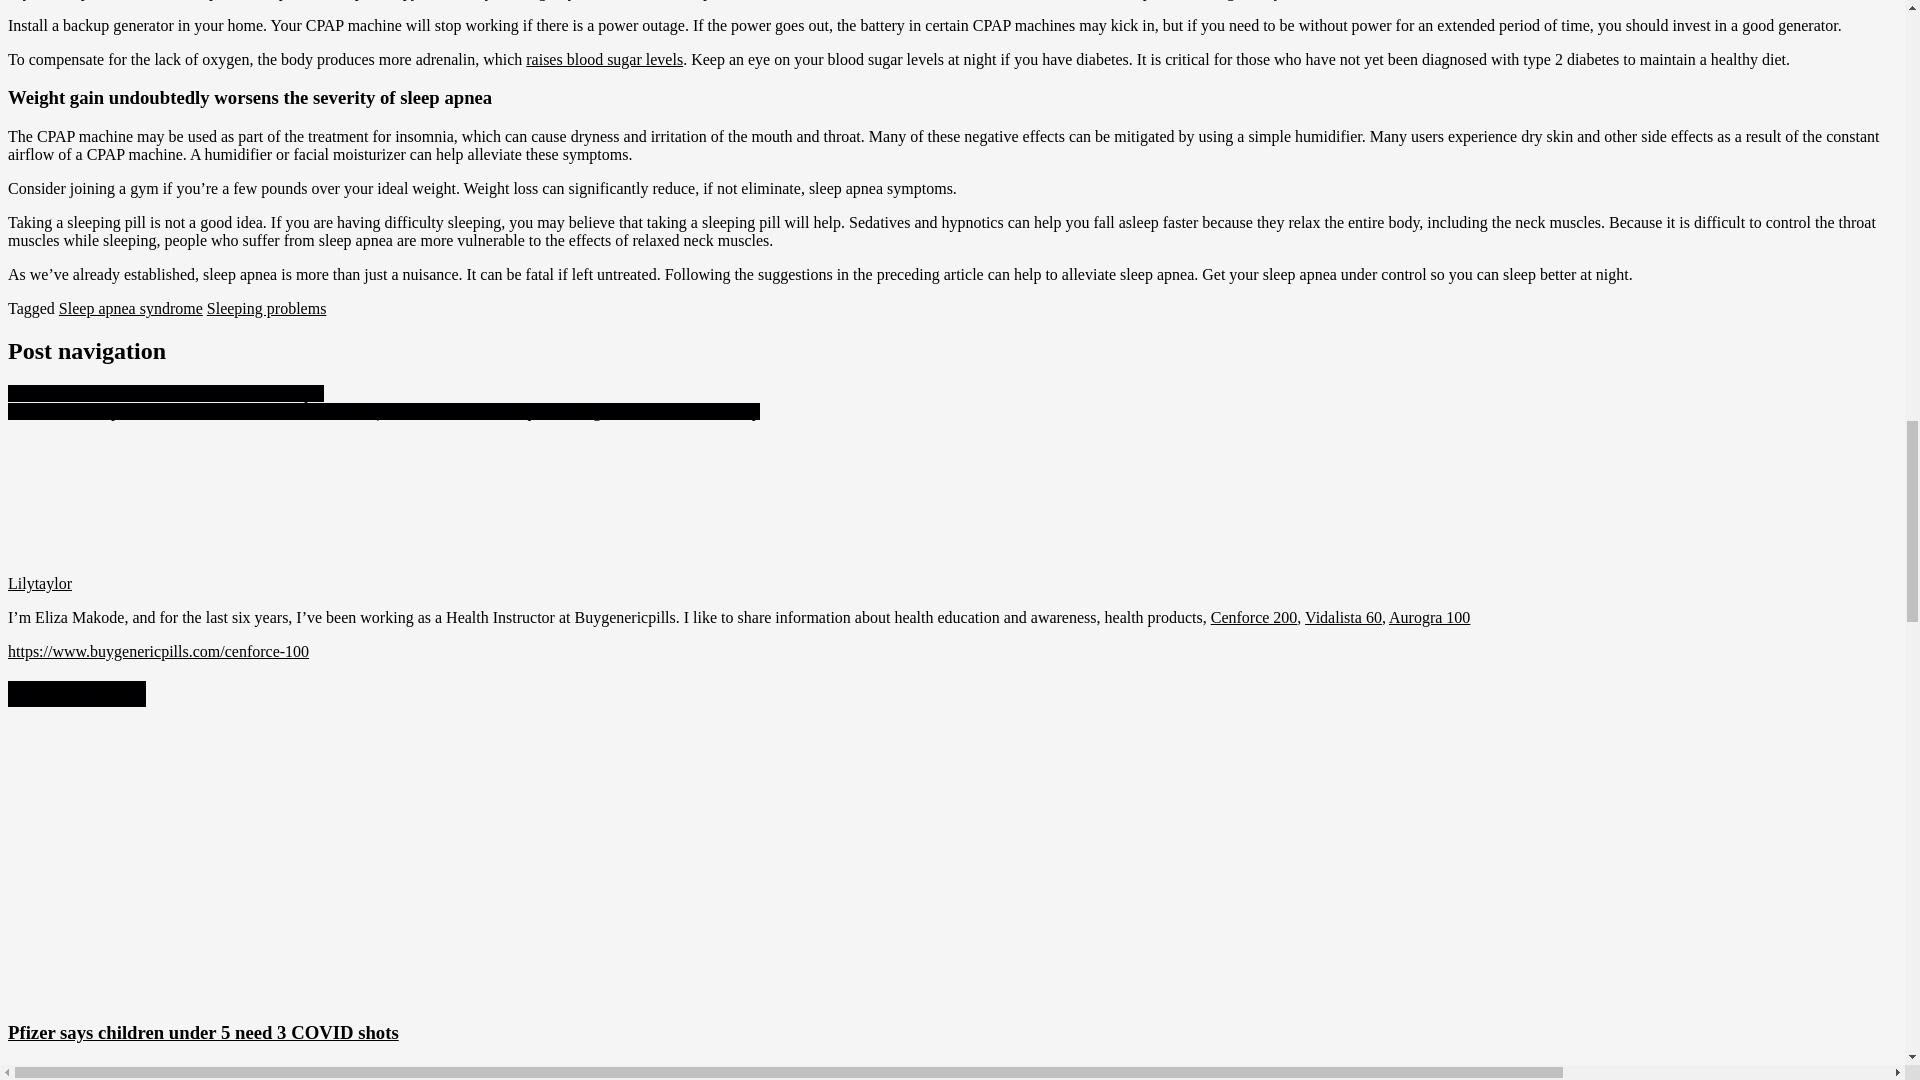 This screenshot has height=1080, width=1920. Describe the element at coordinates (1254, 618) in the screenshot. I see `Cenforce 200` at that location.